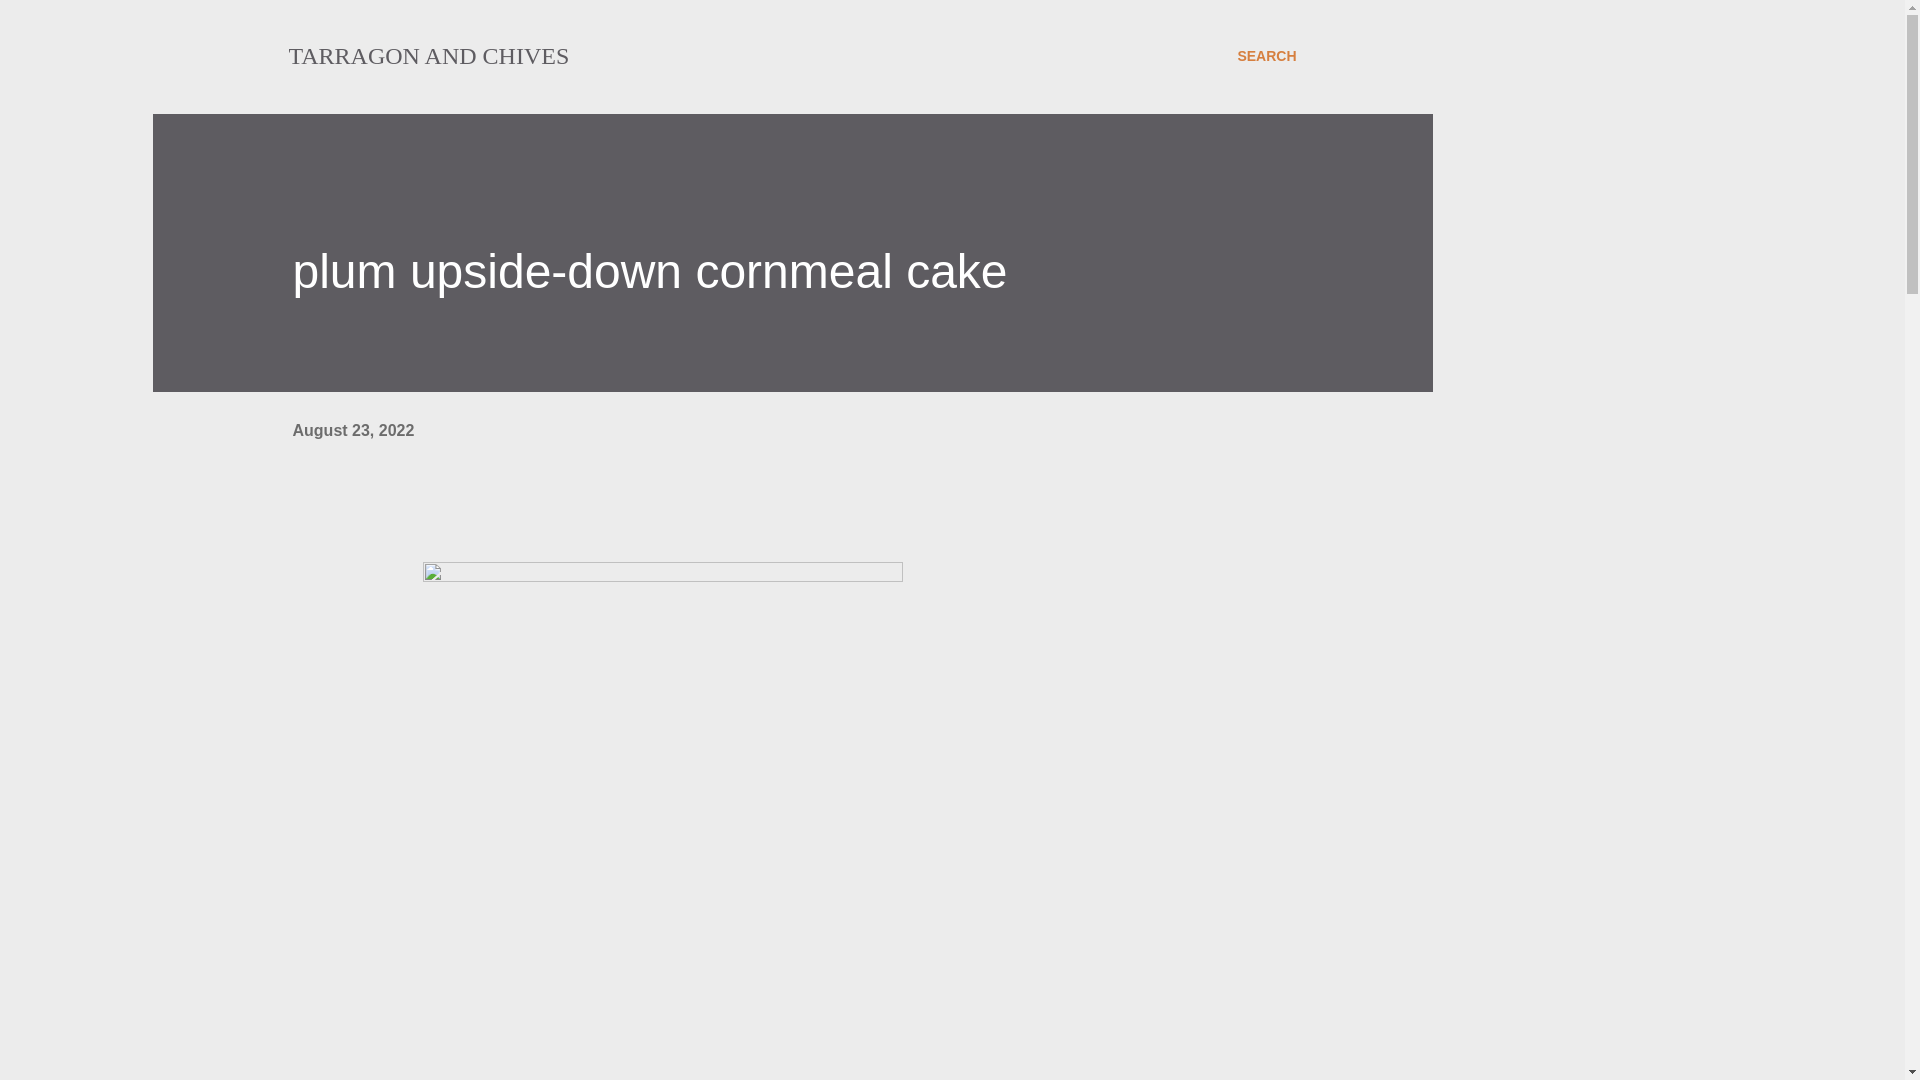 This screenshot has width=1920, height=1080. Describe the element at coordinates (428, 56) in the screenshot. I see `TARRAGON AND CHIVES` at that location.